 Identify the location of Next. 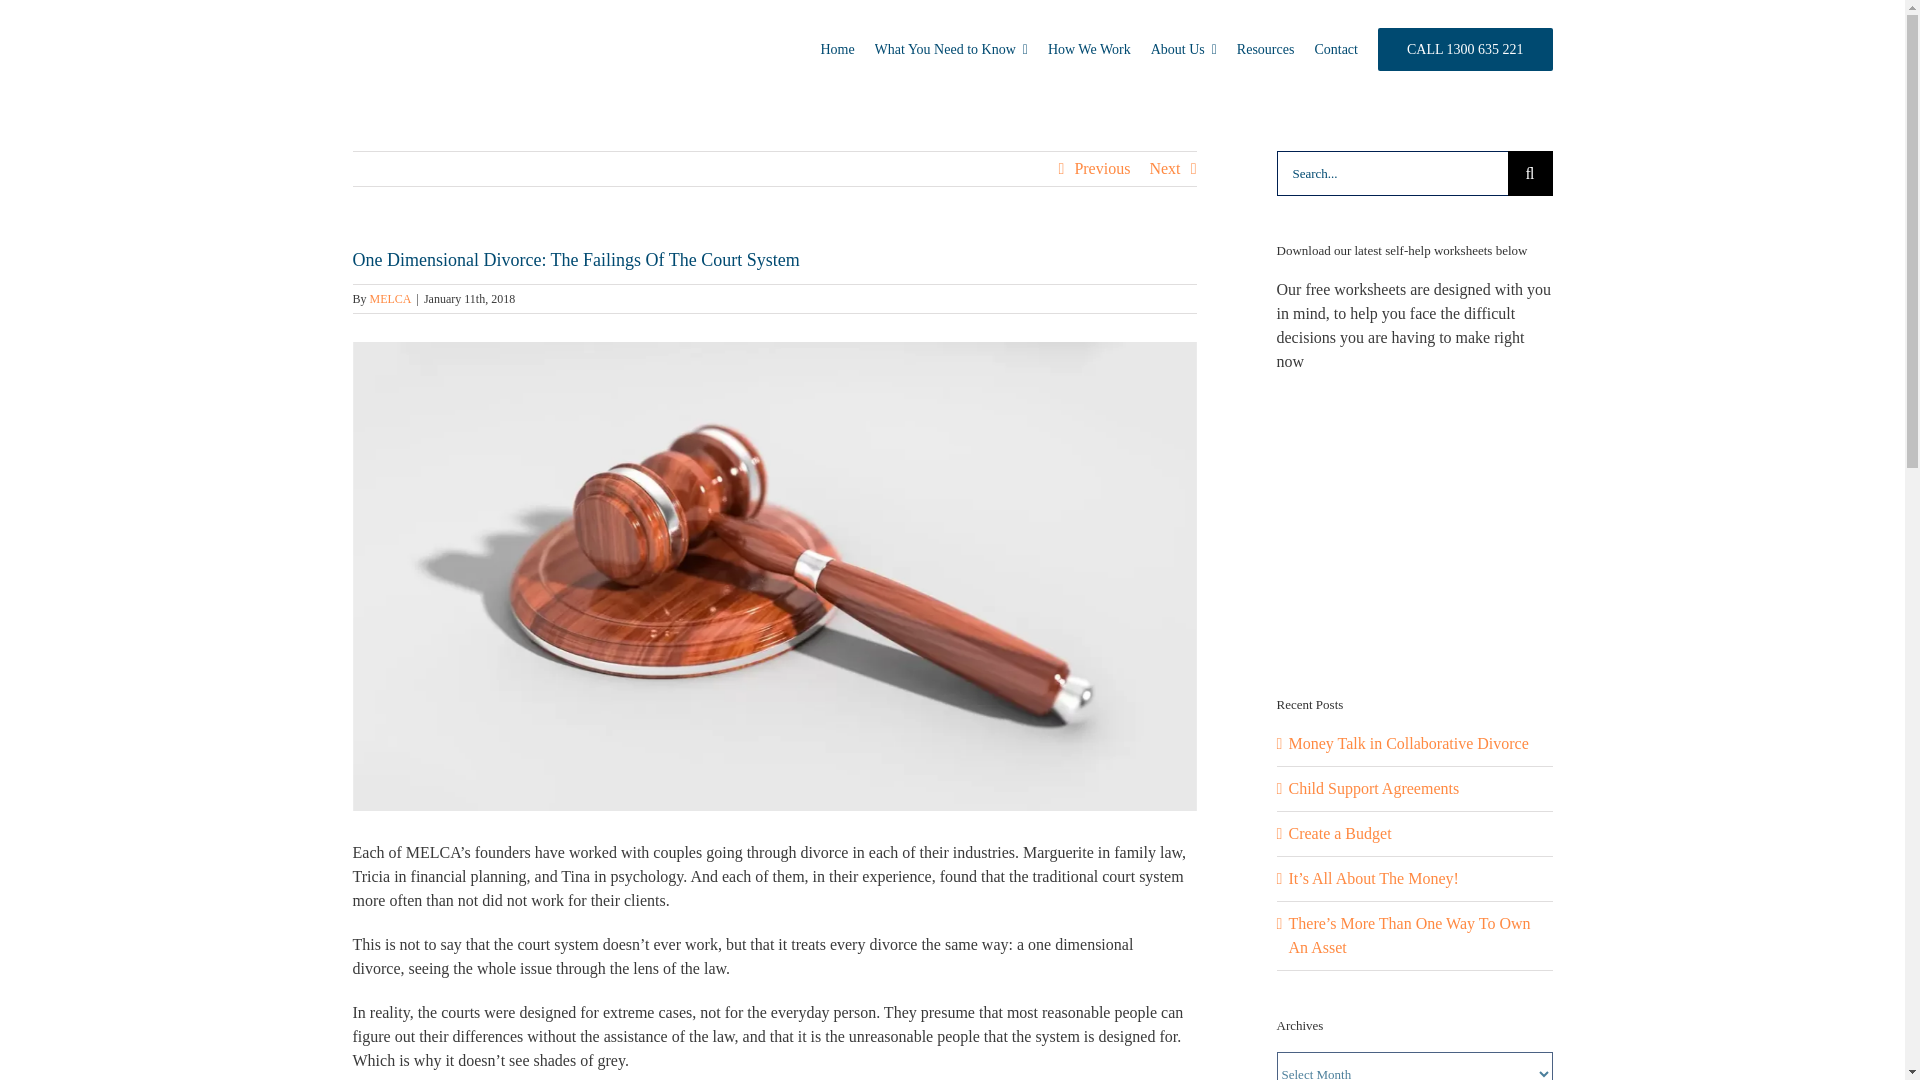
(1164, 168).